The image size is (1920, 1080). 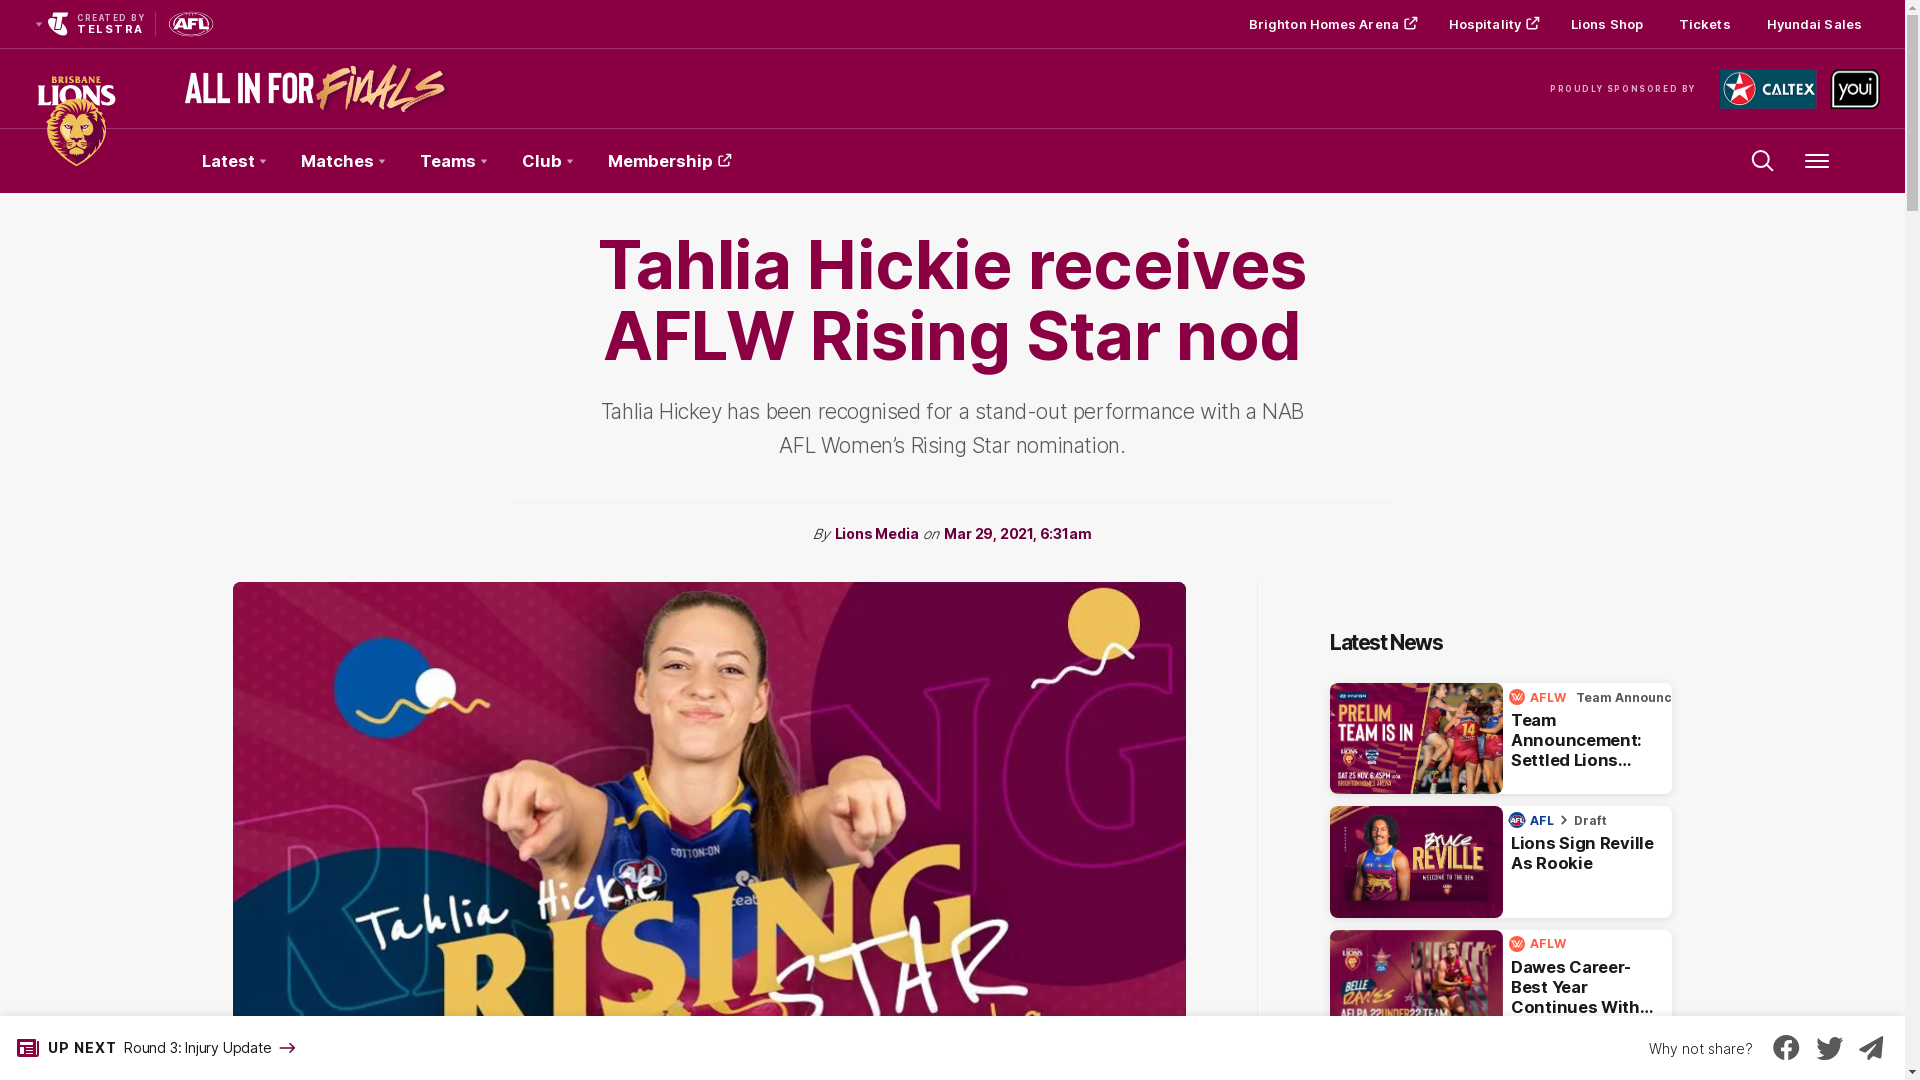 I want to click on Club, so click(x=547, y=161).